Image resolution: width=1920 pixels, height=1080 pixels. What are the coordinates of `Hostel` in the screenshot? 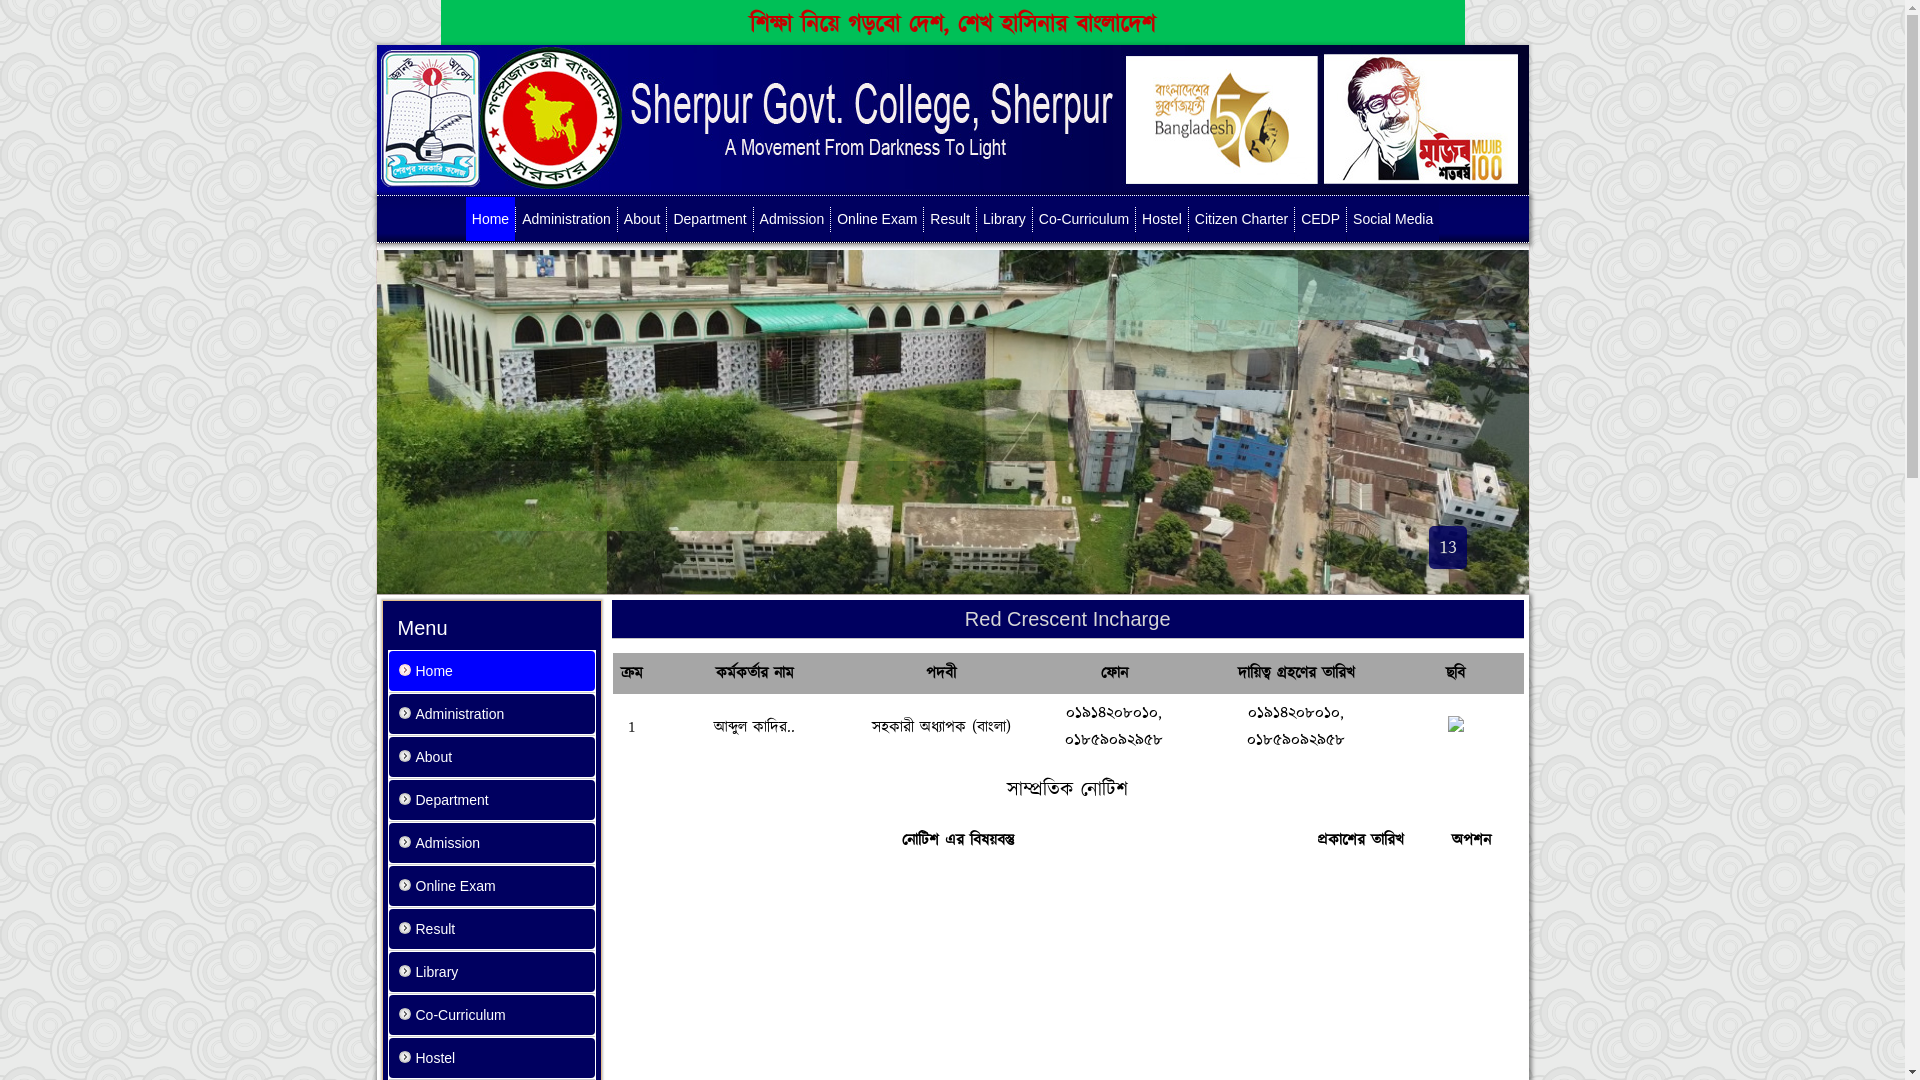 It's located at (491, 1058).